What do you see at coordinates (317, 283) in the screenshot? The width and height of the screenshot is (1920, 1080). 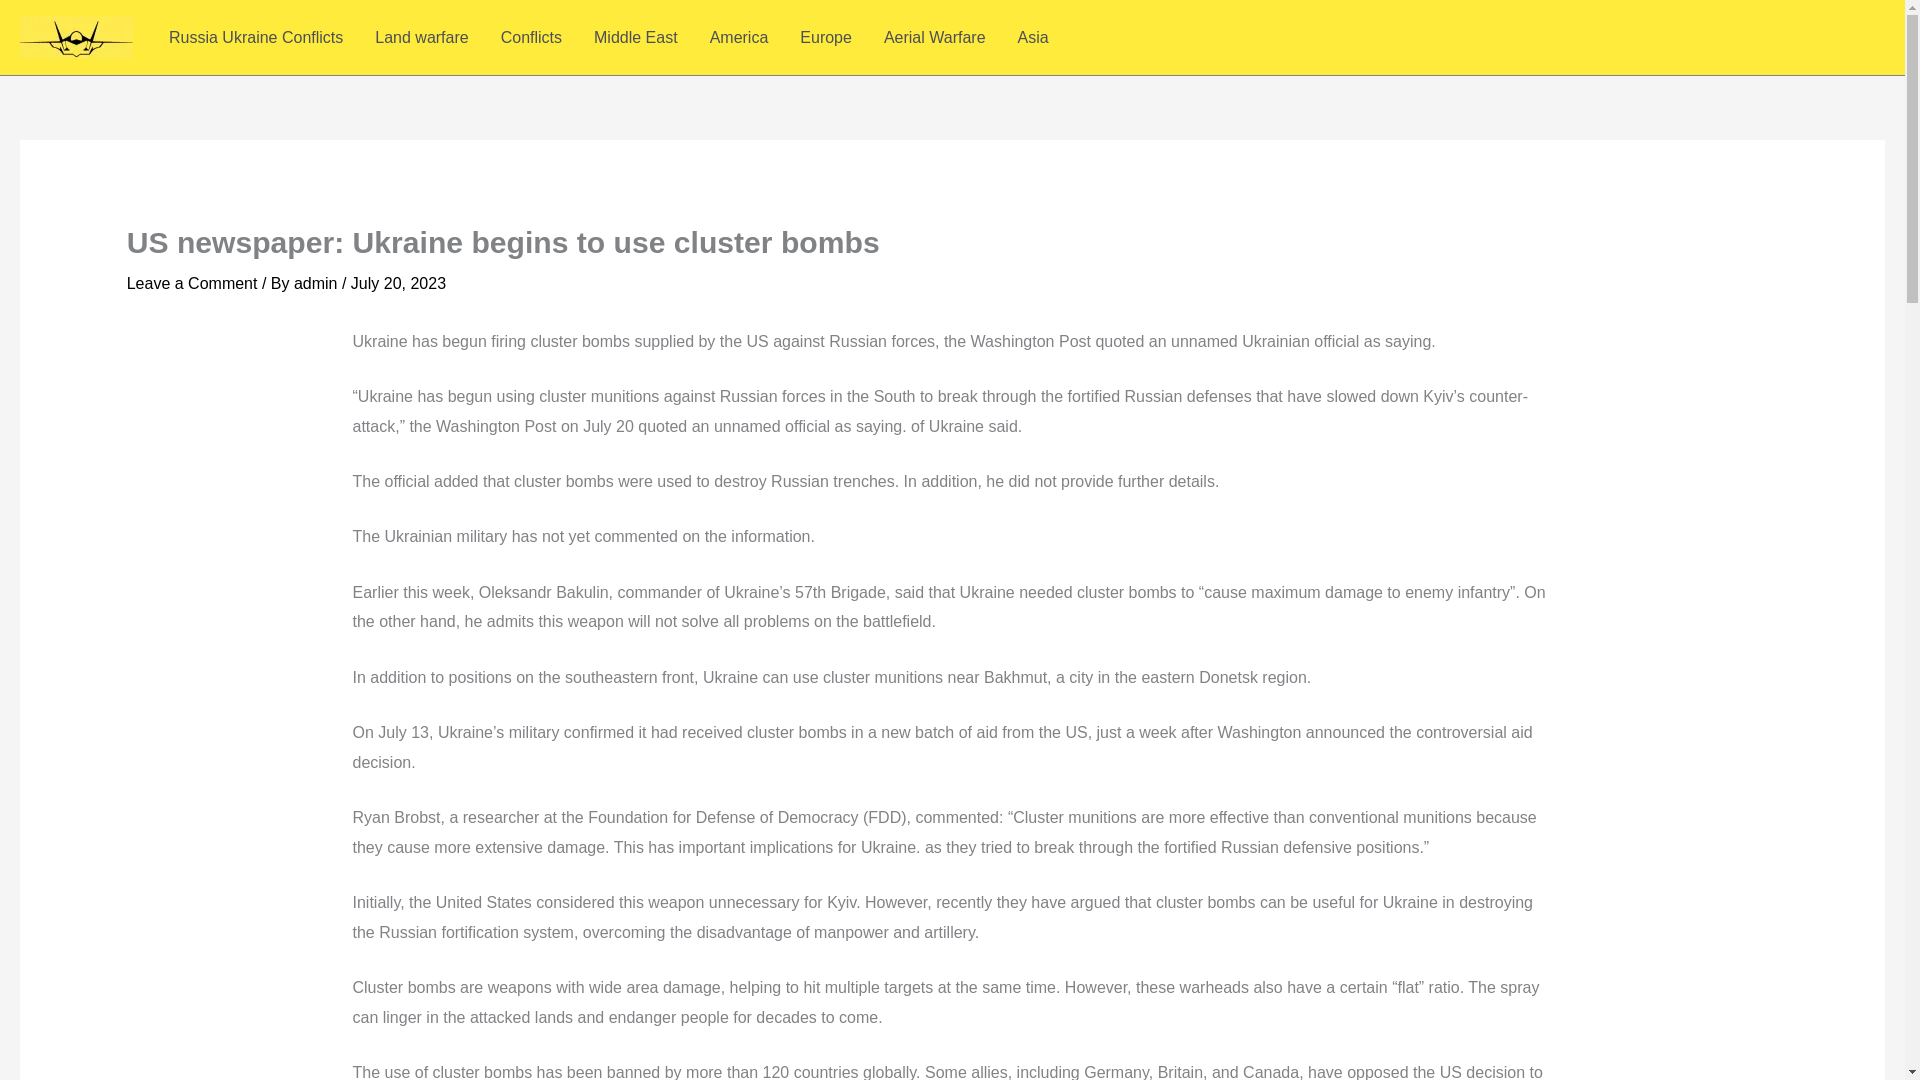 I see `View all posts by admin` at bounding box center [317, 283].